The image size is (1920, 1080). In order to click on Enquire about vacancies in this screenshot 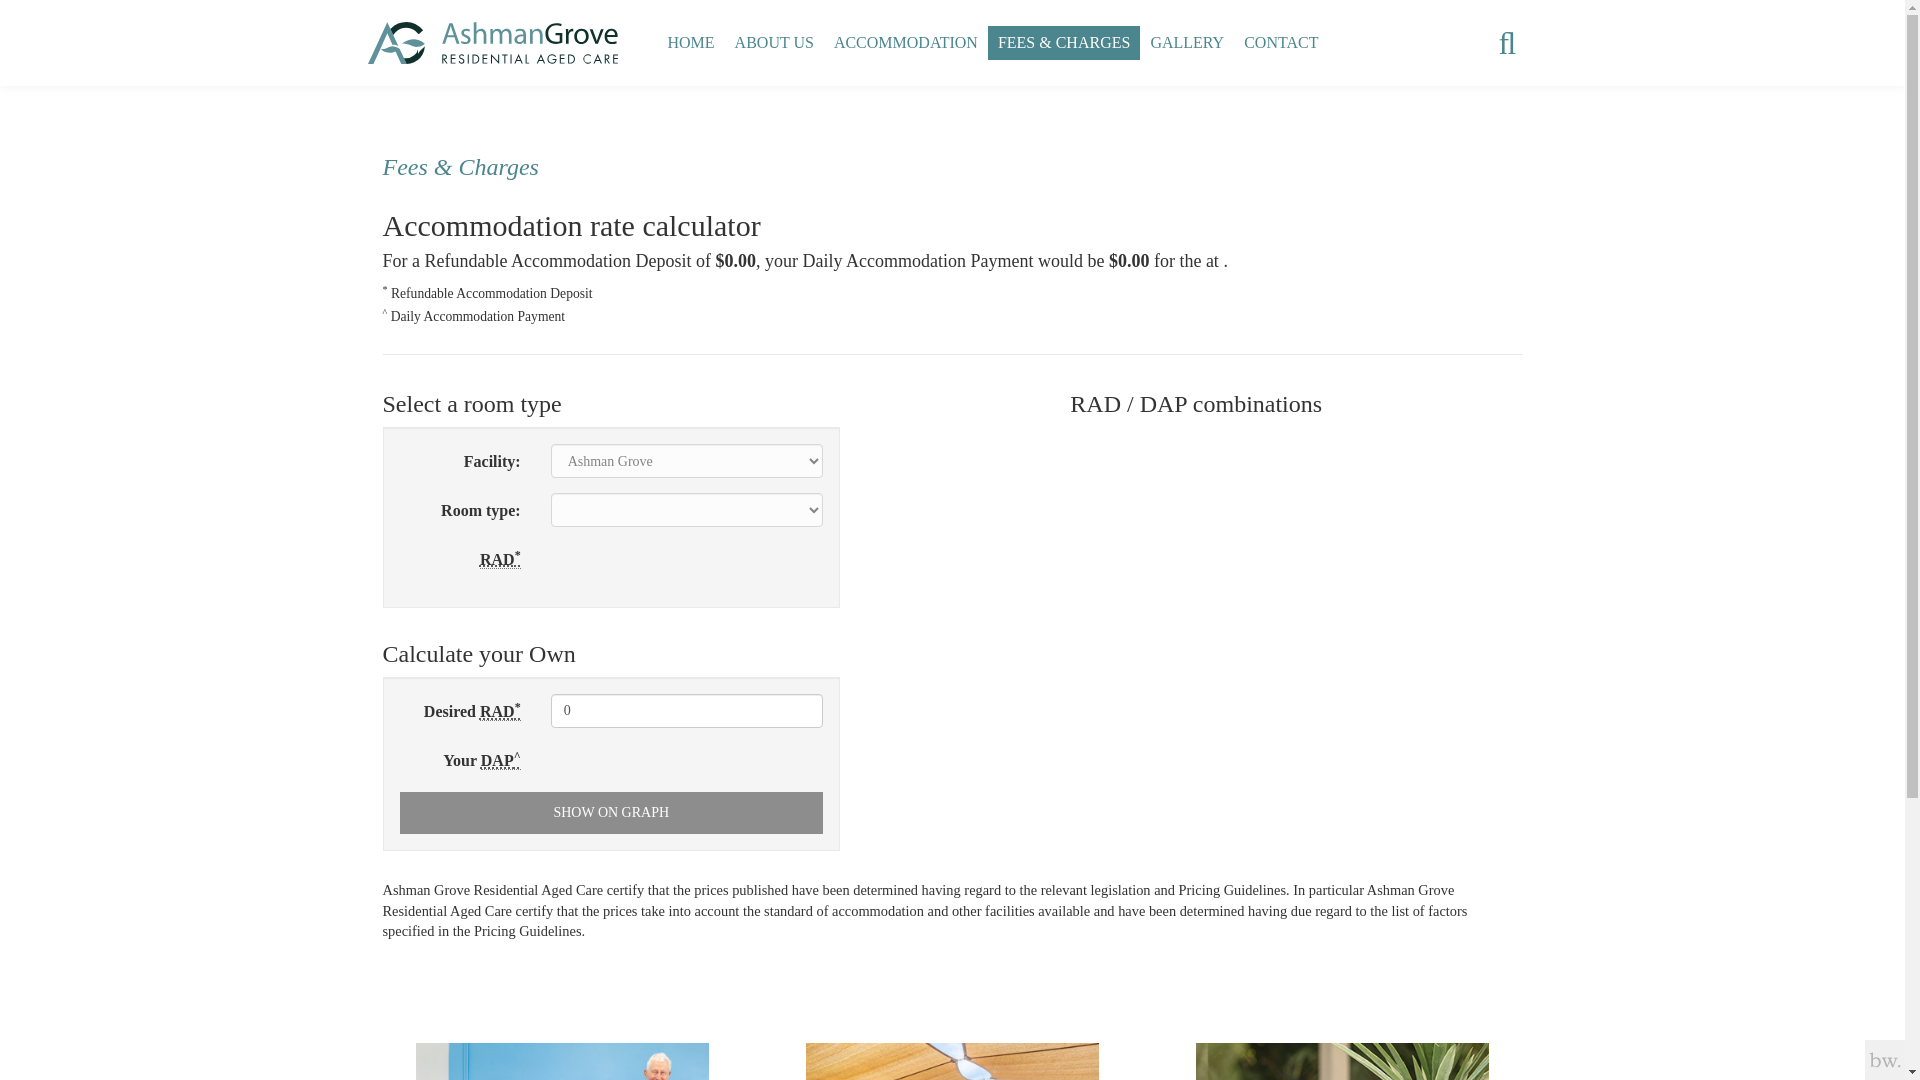, I will do `click(1342, 1060)`.